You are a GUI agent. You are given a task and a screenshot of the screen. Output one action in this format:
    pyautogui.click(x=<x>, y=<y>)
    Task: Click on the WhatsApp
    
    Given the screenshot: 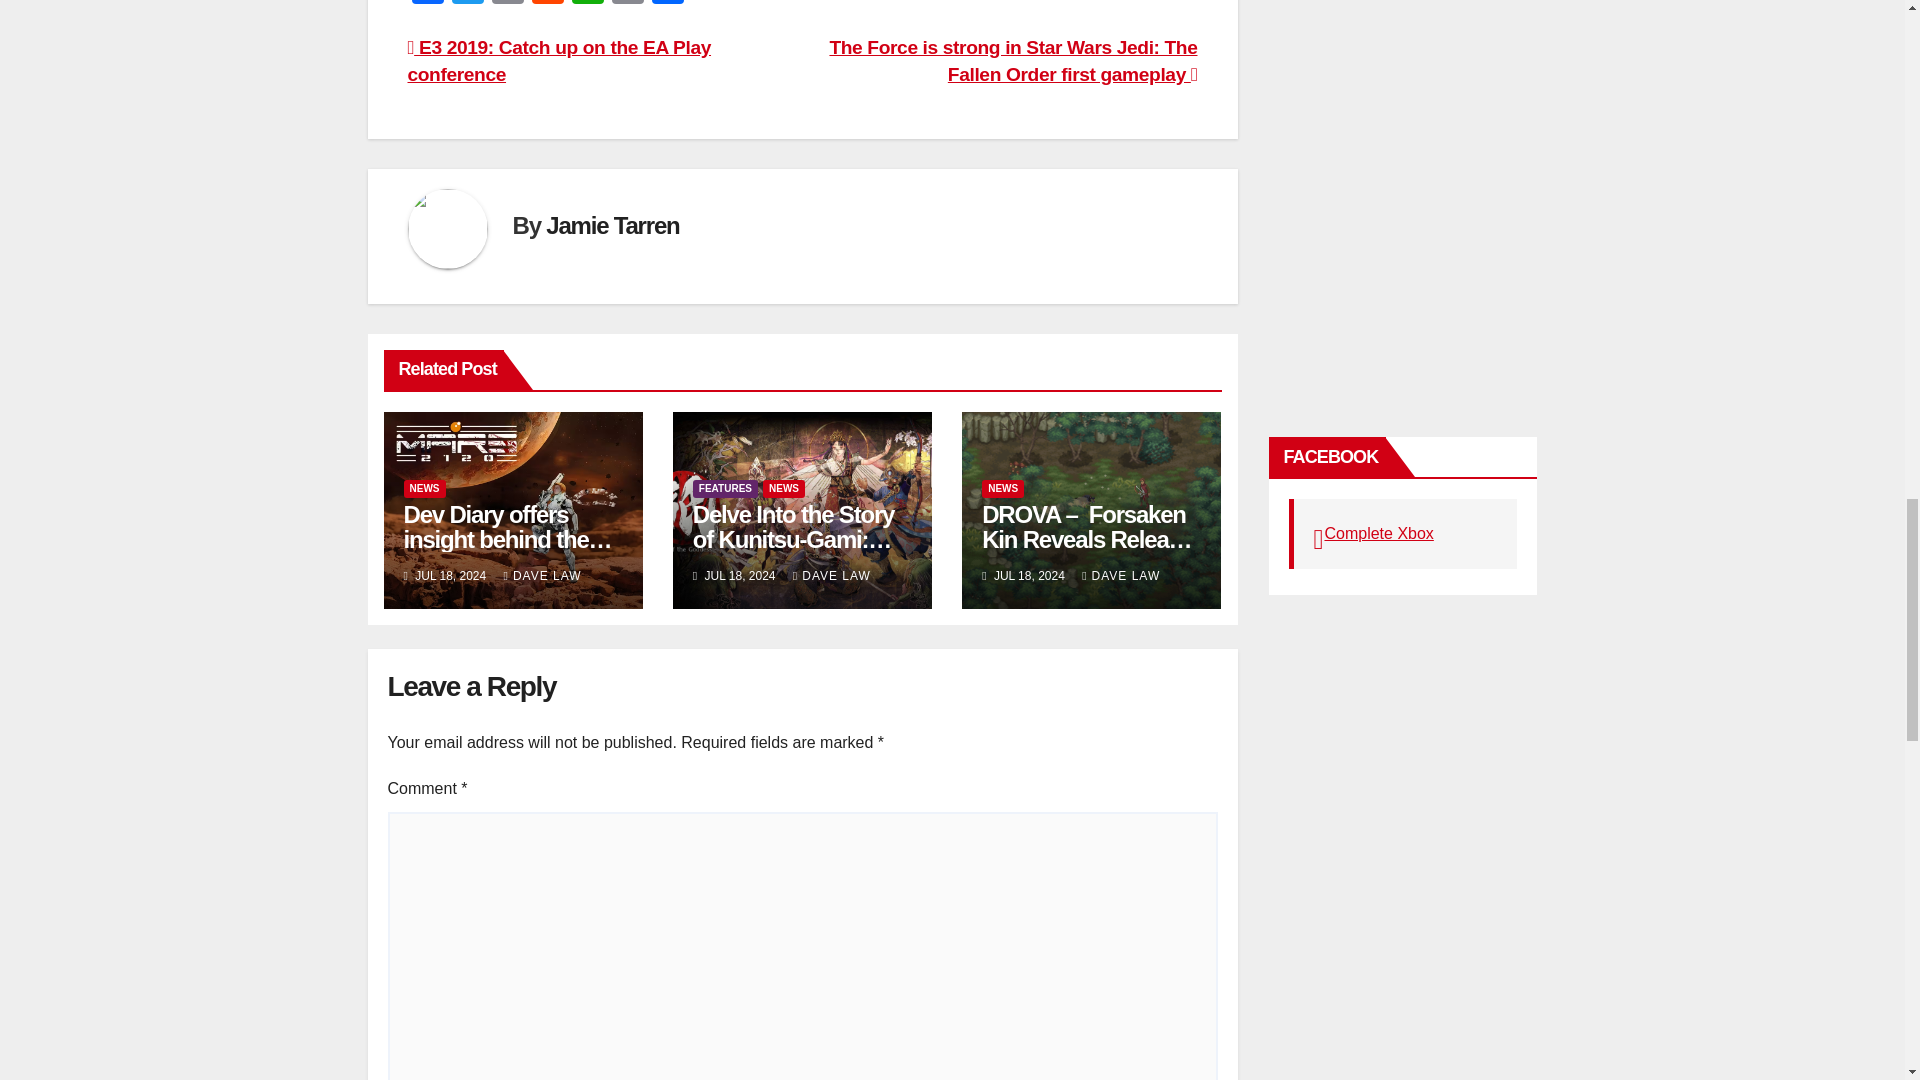 What is the action you would take?
    pyautogui.click(x=588, y=4)
    